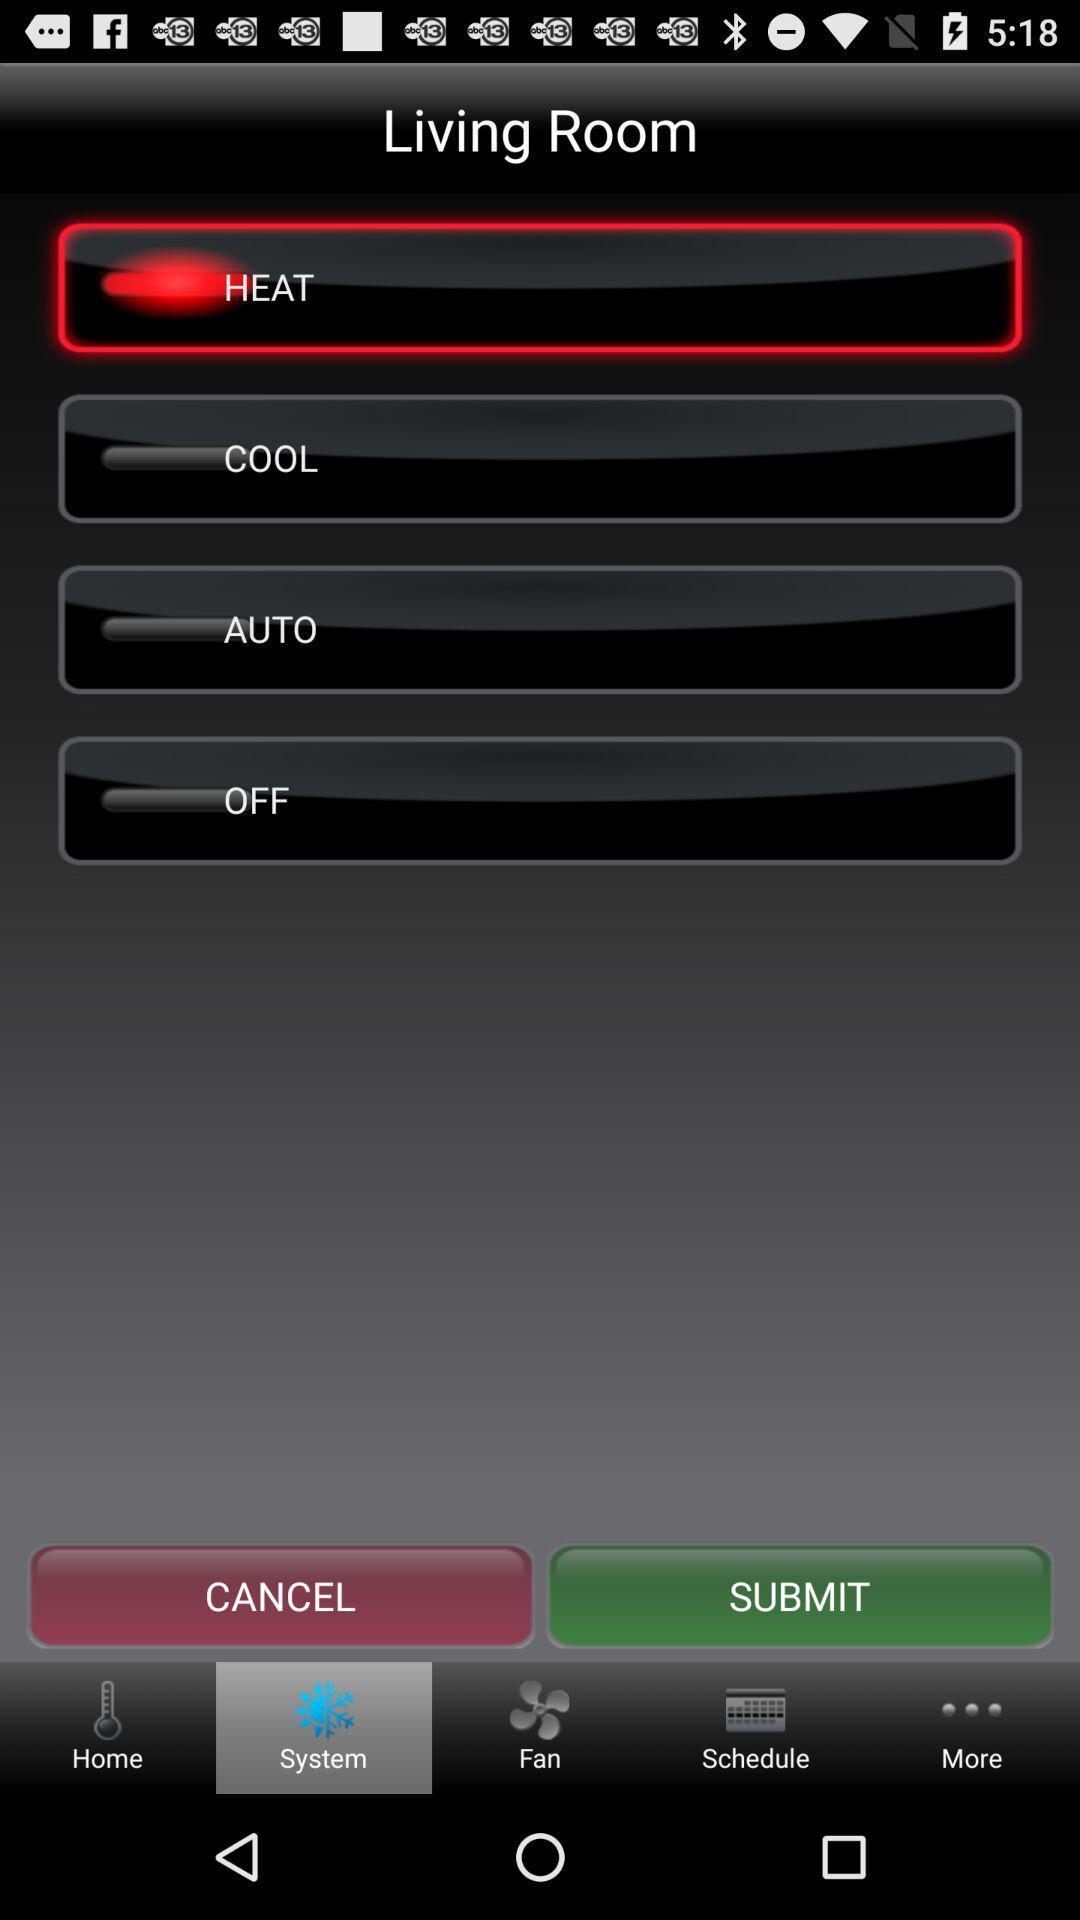 The width and height of the screenshot is (1080, 1920). What do you see at coordinates (540, 286) in the screenshot?
I see `press heat item` at bounding box center [540, 286].